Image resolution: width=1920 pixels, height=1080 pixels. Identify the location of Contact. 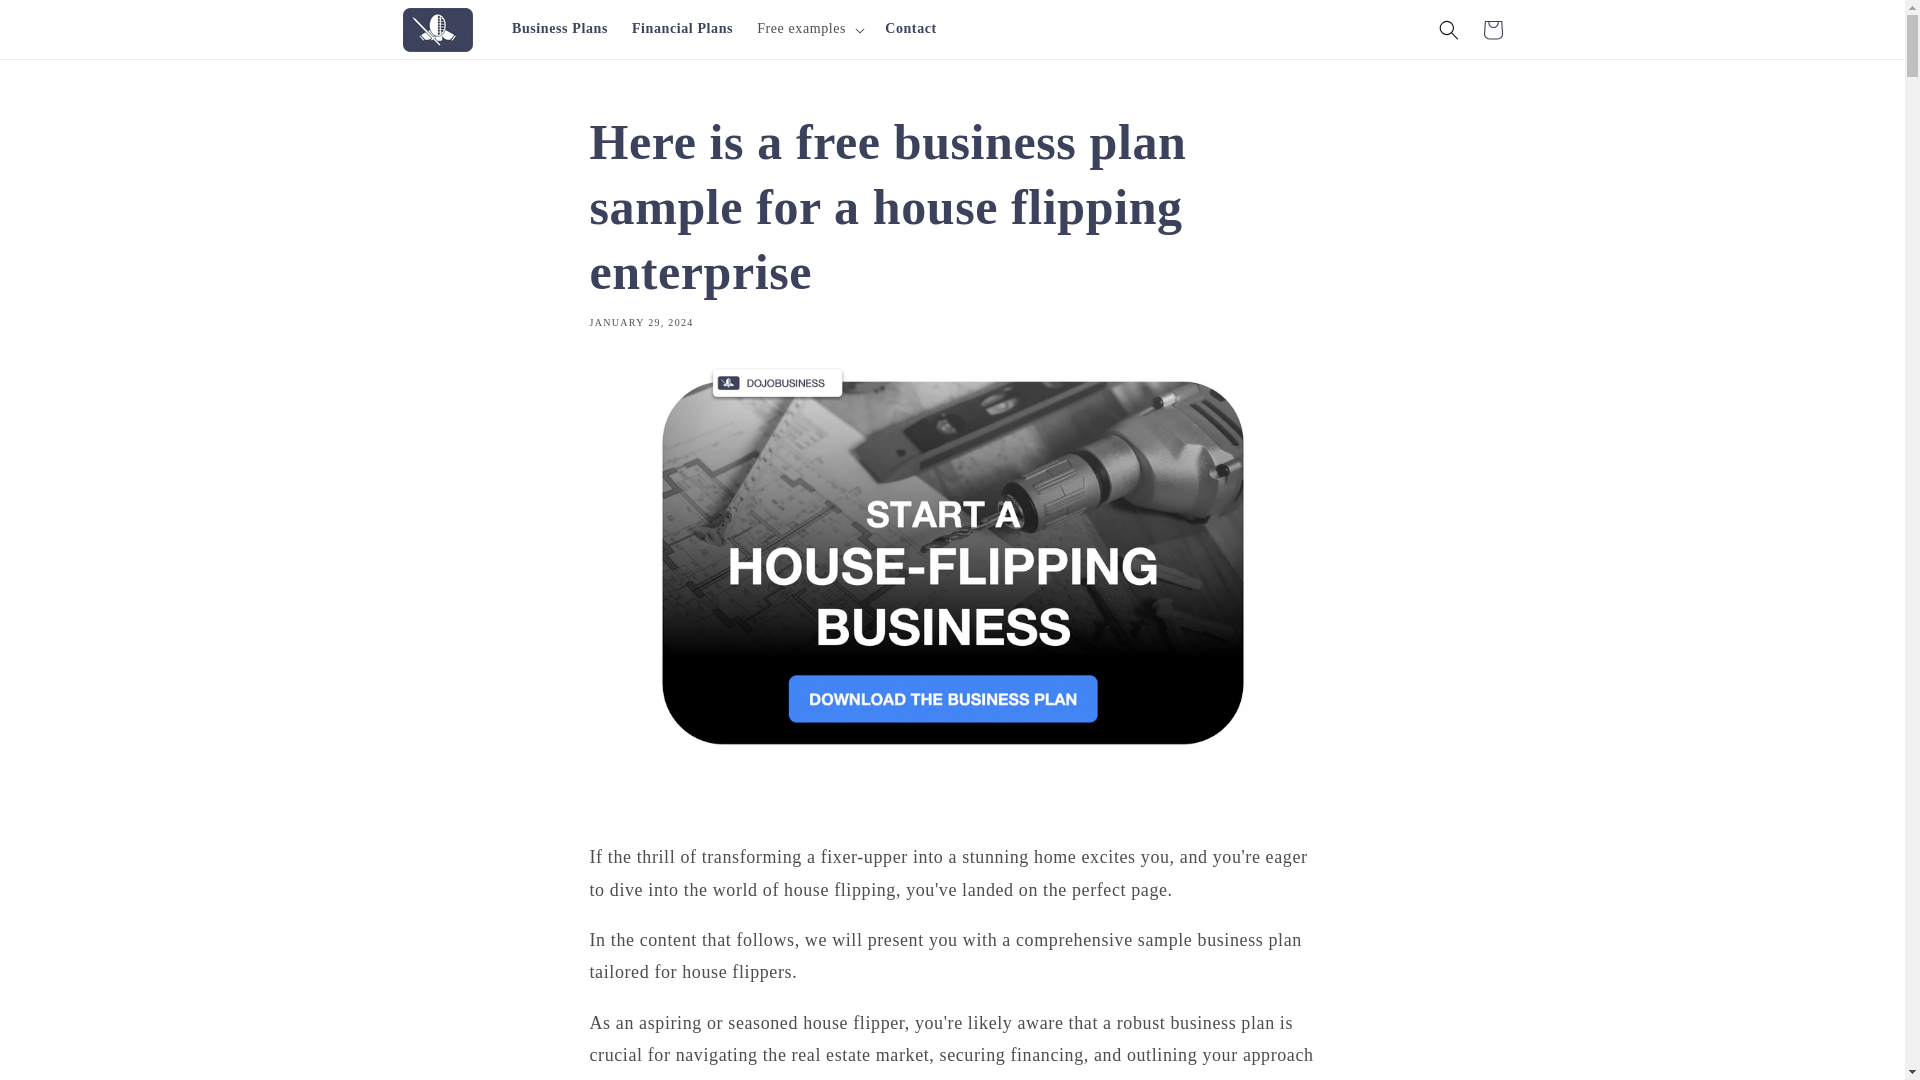
(910, 28).